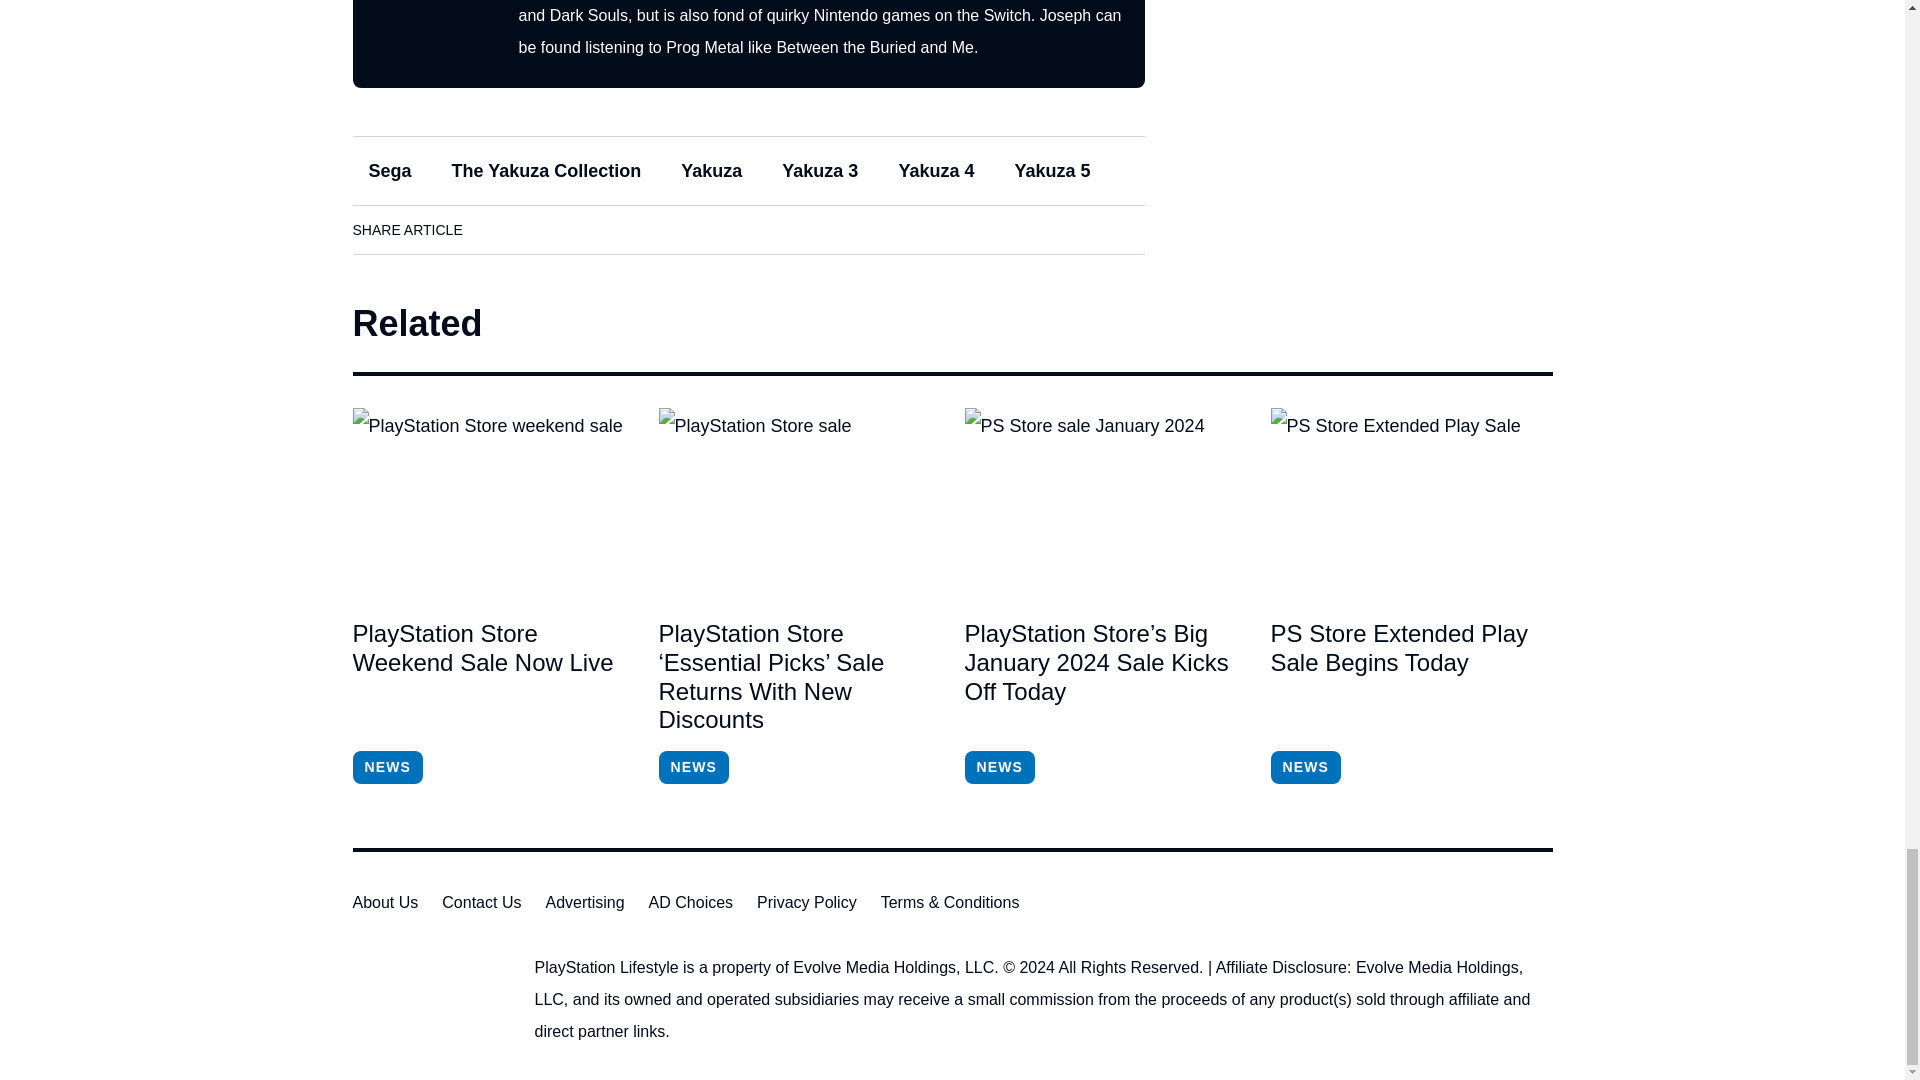 Image resolution: width=1920 pixels, height=1080 pixels. What do you see at coordinates (667, 230) in the screenshot?
I see `Pinterest` at bounding box center [667, 230].